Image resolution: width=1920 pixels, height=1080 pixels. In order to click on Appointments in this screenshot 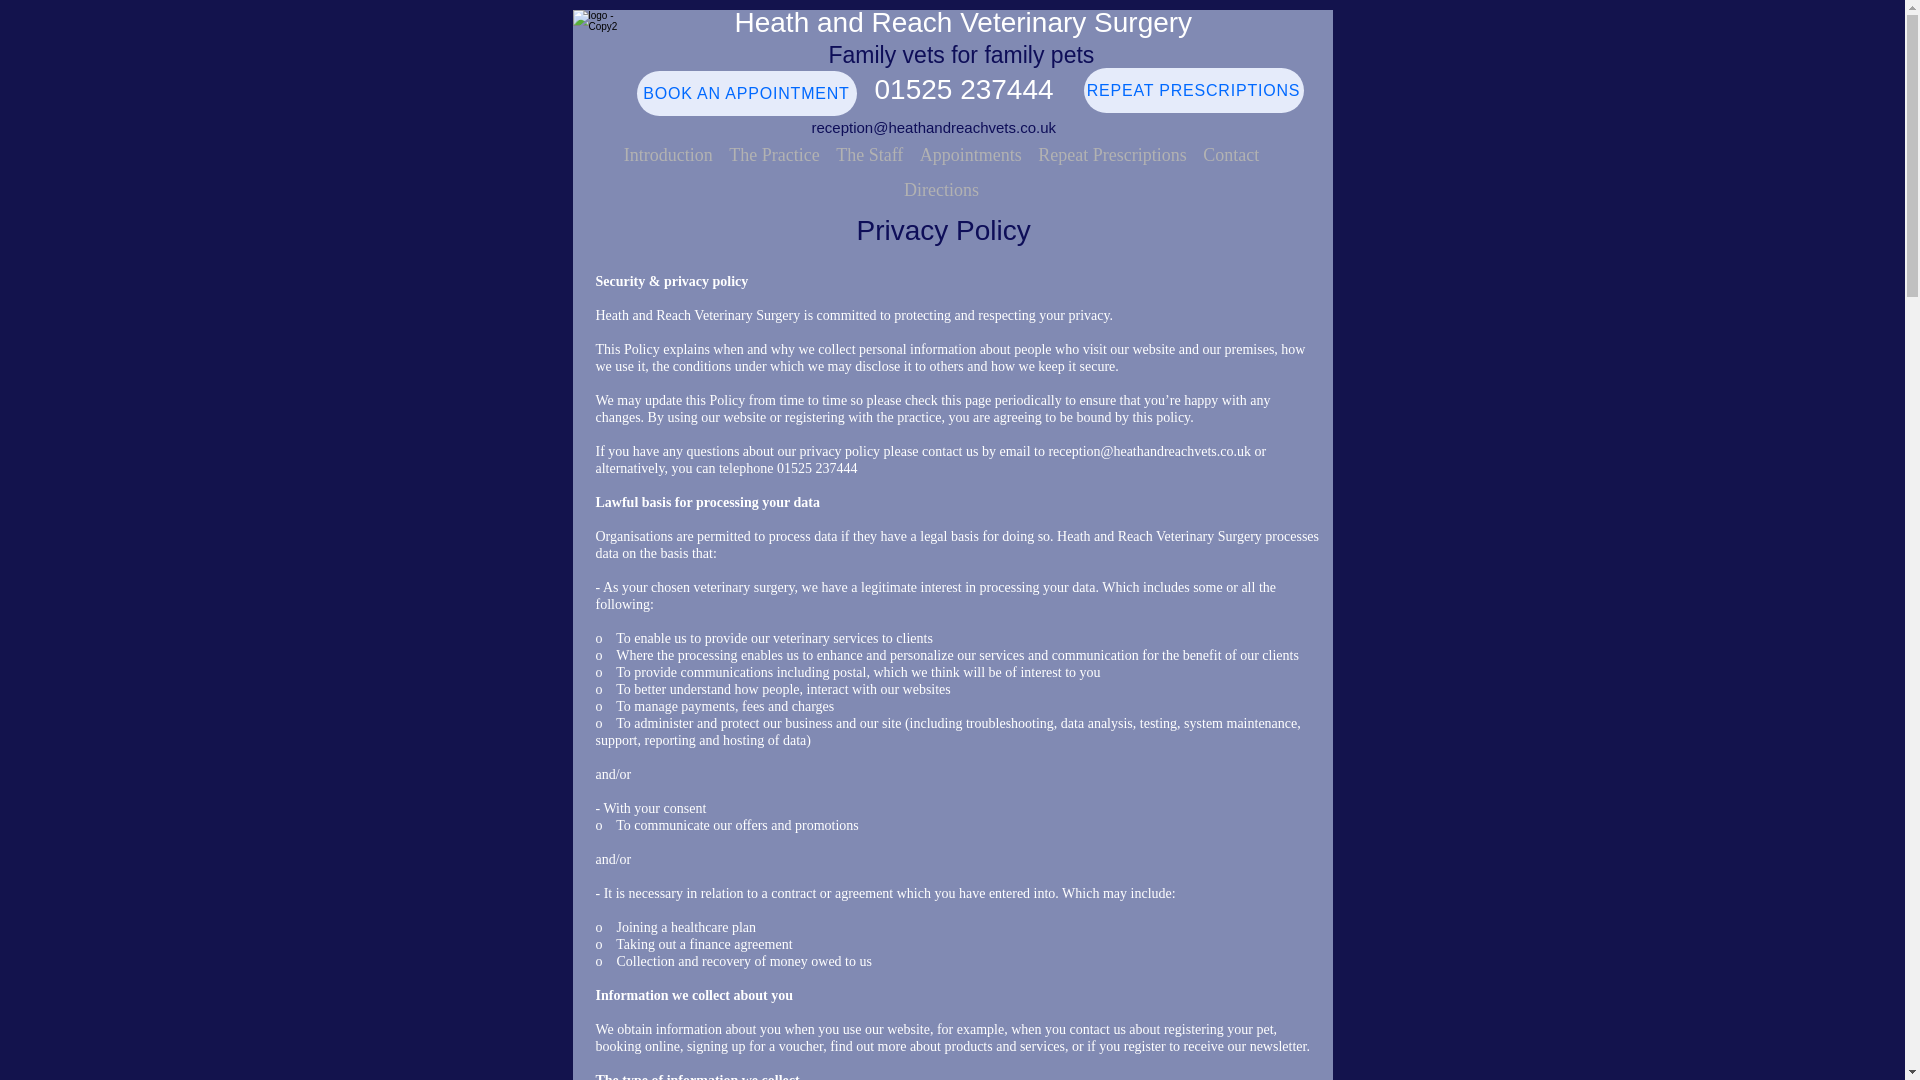, I will do `click(970, 155)`.